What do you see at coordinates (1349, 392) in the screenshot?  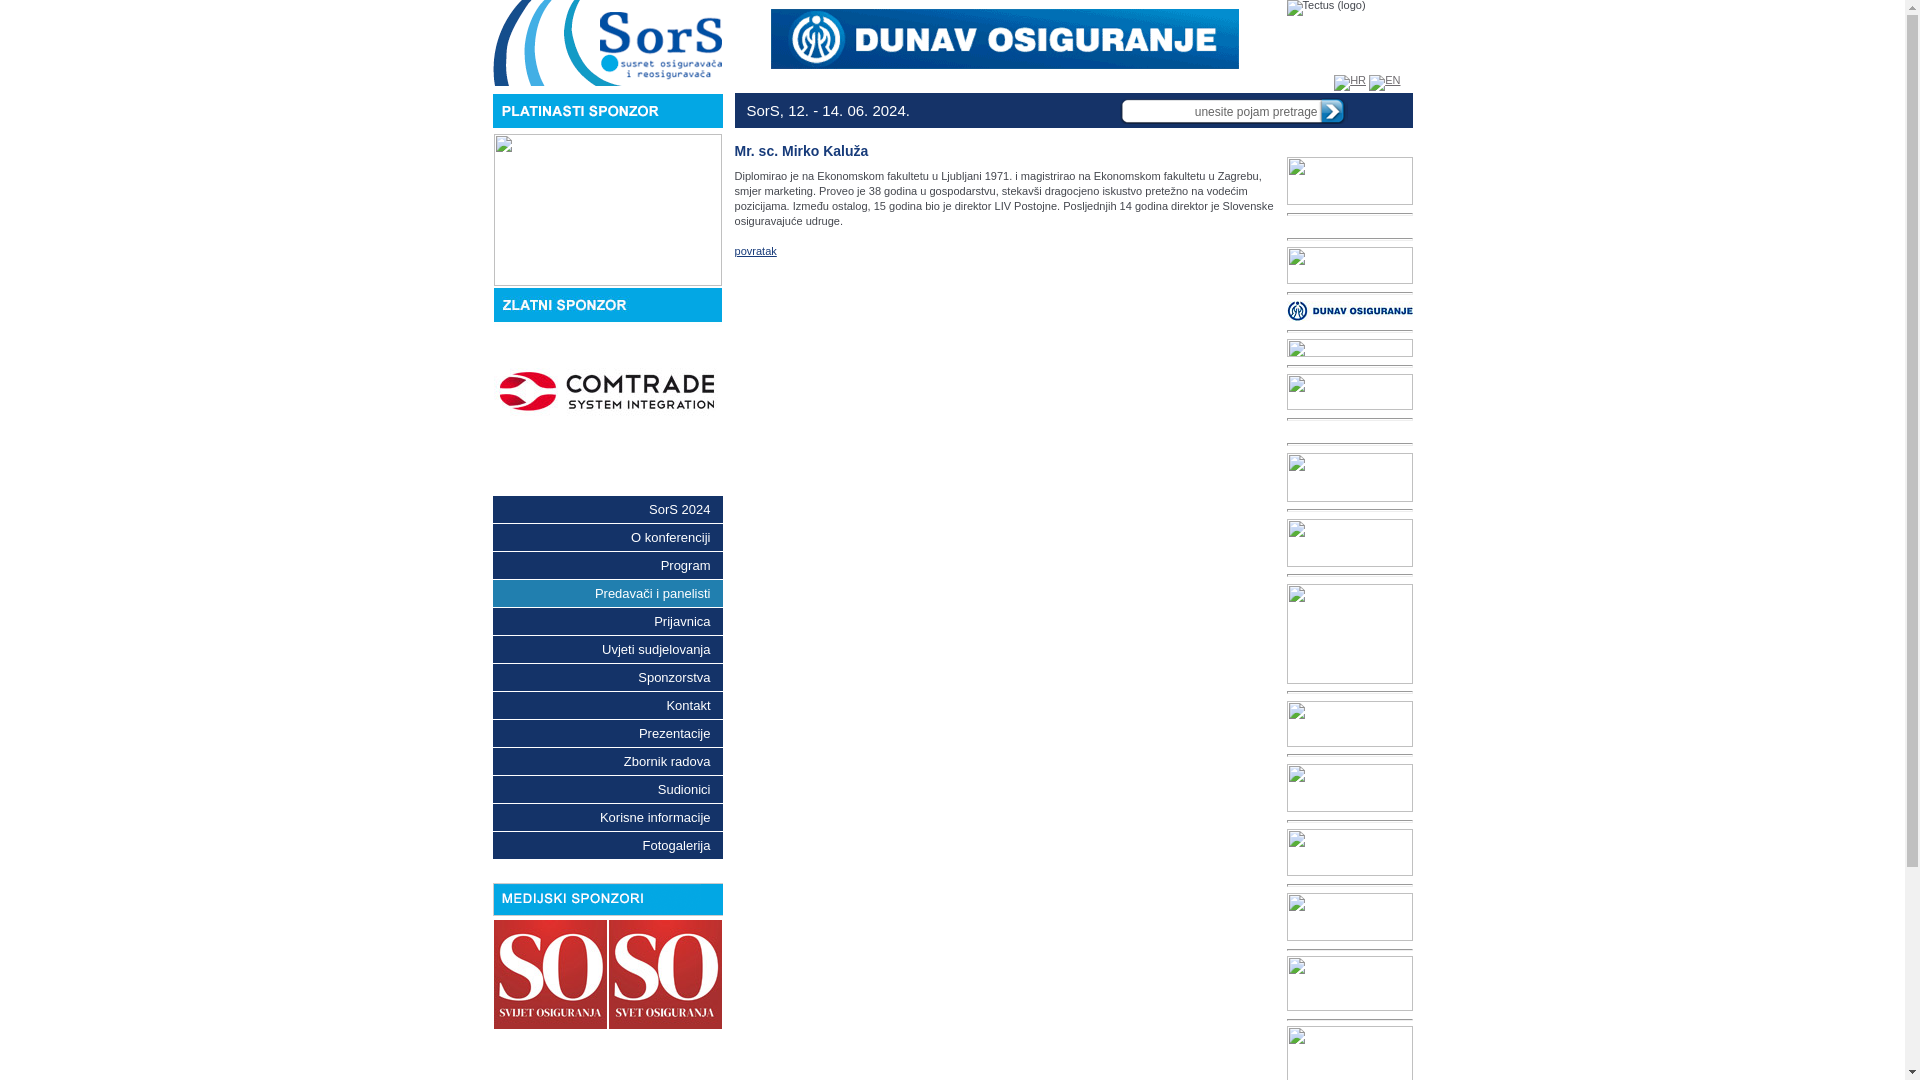 I see `Euroherc osiguranje d.d.` at bounding box center [1349, 392].